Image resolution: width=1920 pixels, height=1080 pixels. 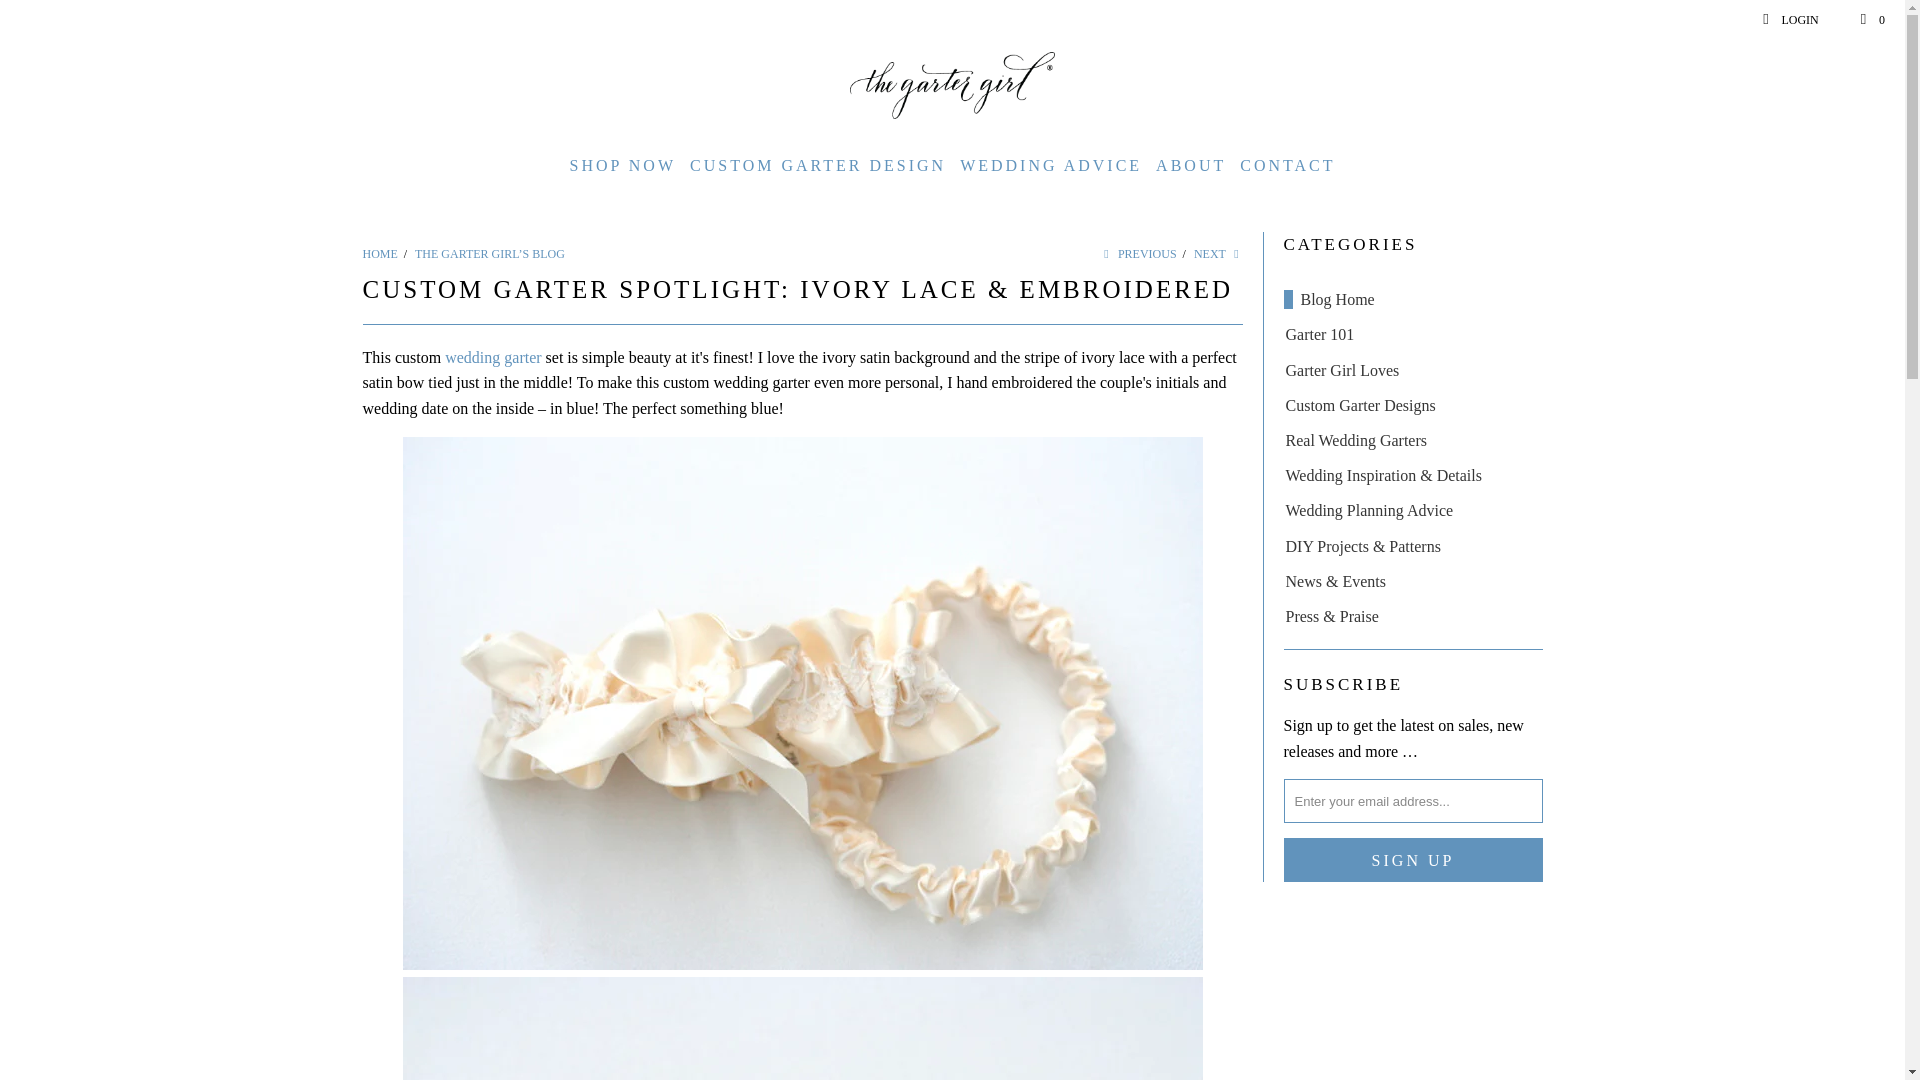 I want to click on WEDDING ADVICE, so click(x=1051, y=166).